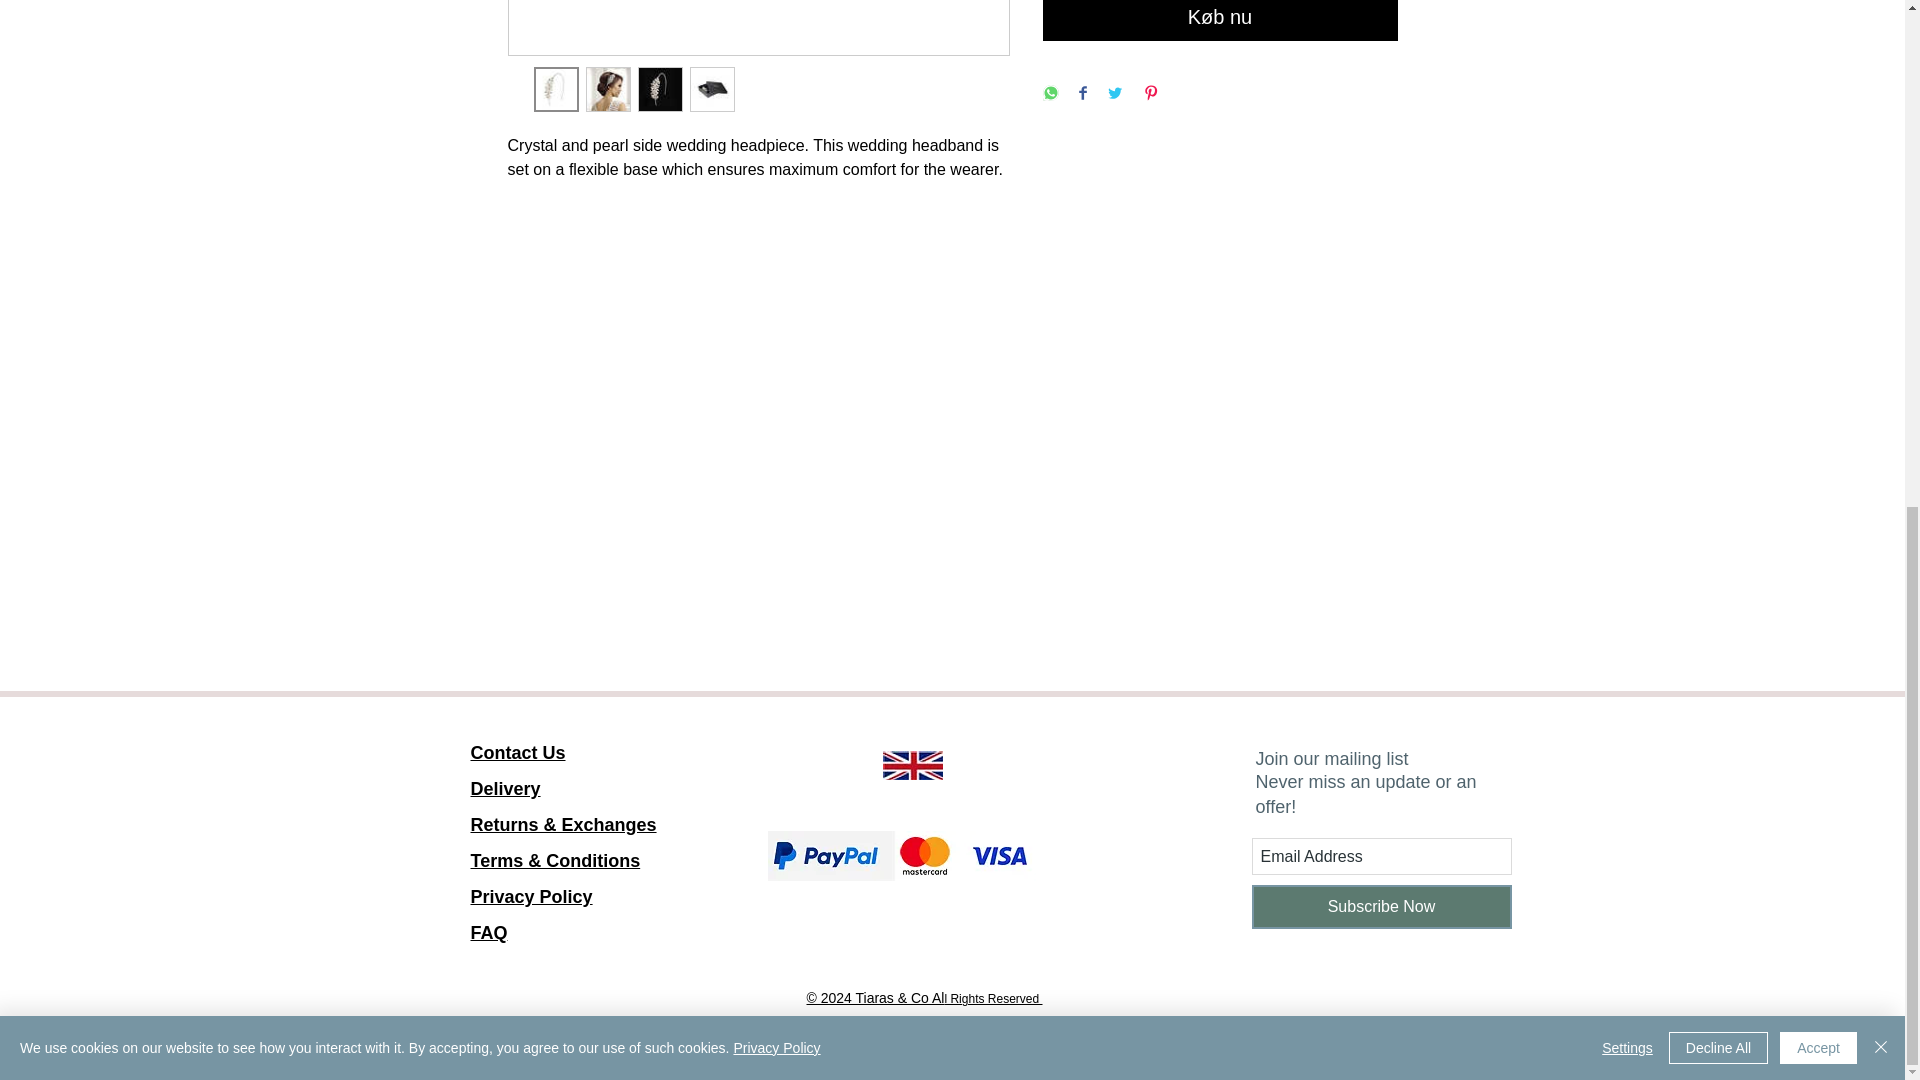  What do you see at coordinates (517, 752) in the screenshot?
I see `Subscribe Now` at bounding box center [517, 752].